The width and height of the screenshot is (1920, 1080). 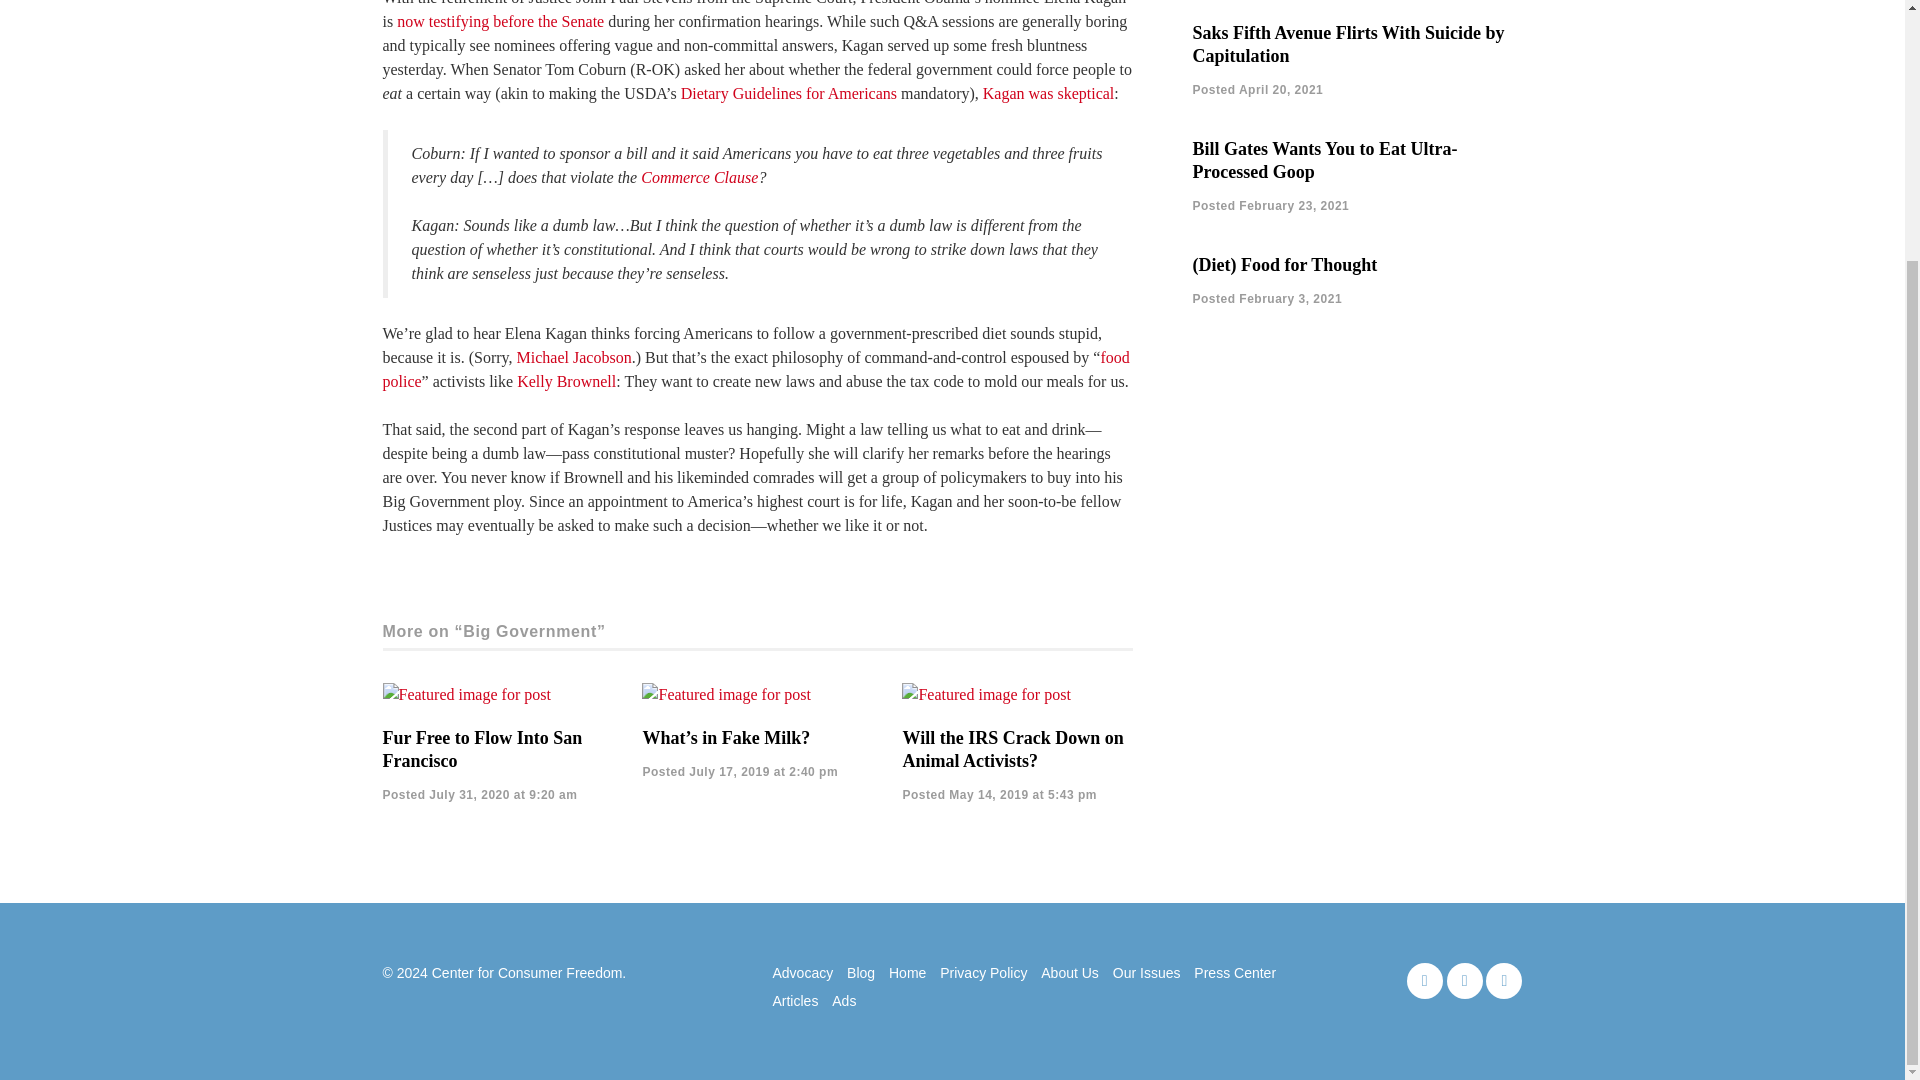 I want to click on Fur Free to Flow Into San Francisco, so click(x=482, y=749).